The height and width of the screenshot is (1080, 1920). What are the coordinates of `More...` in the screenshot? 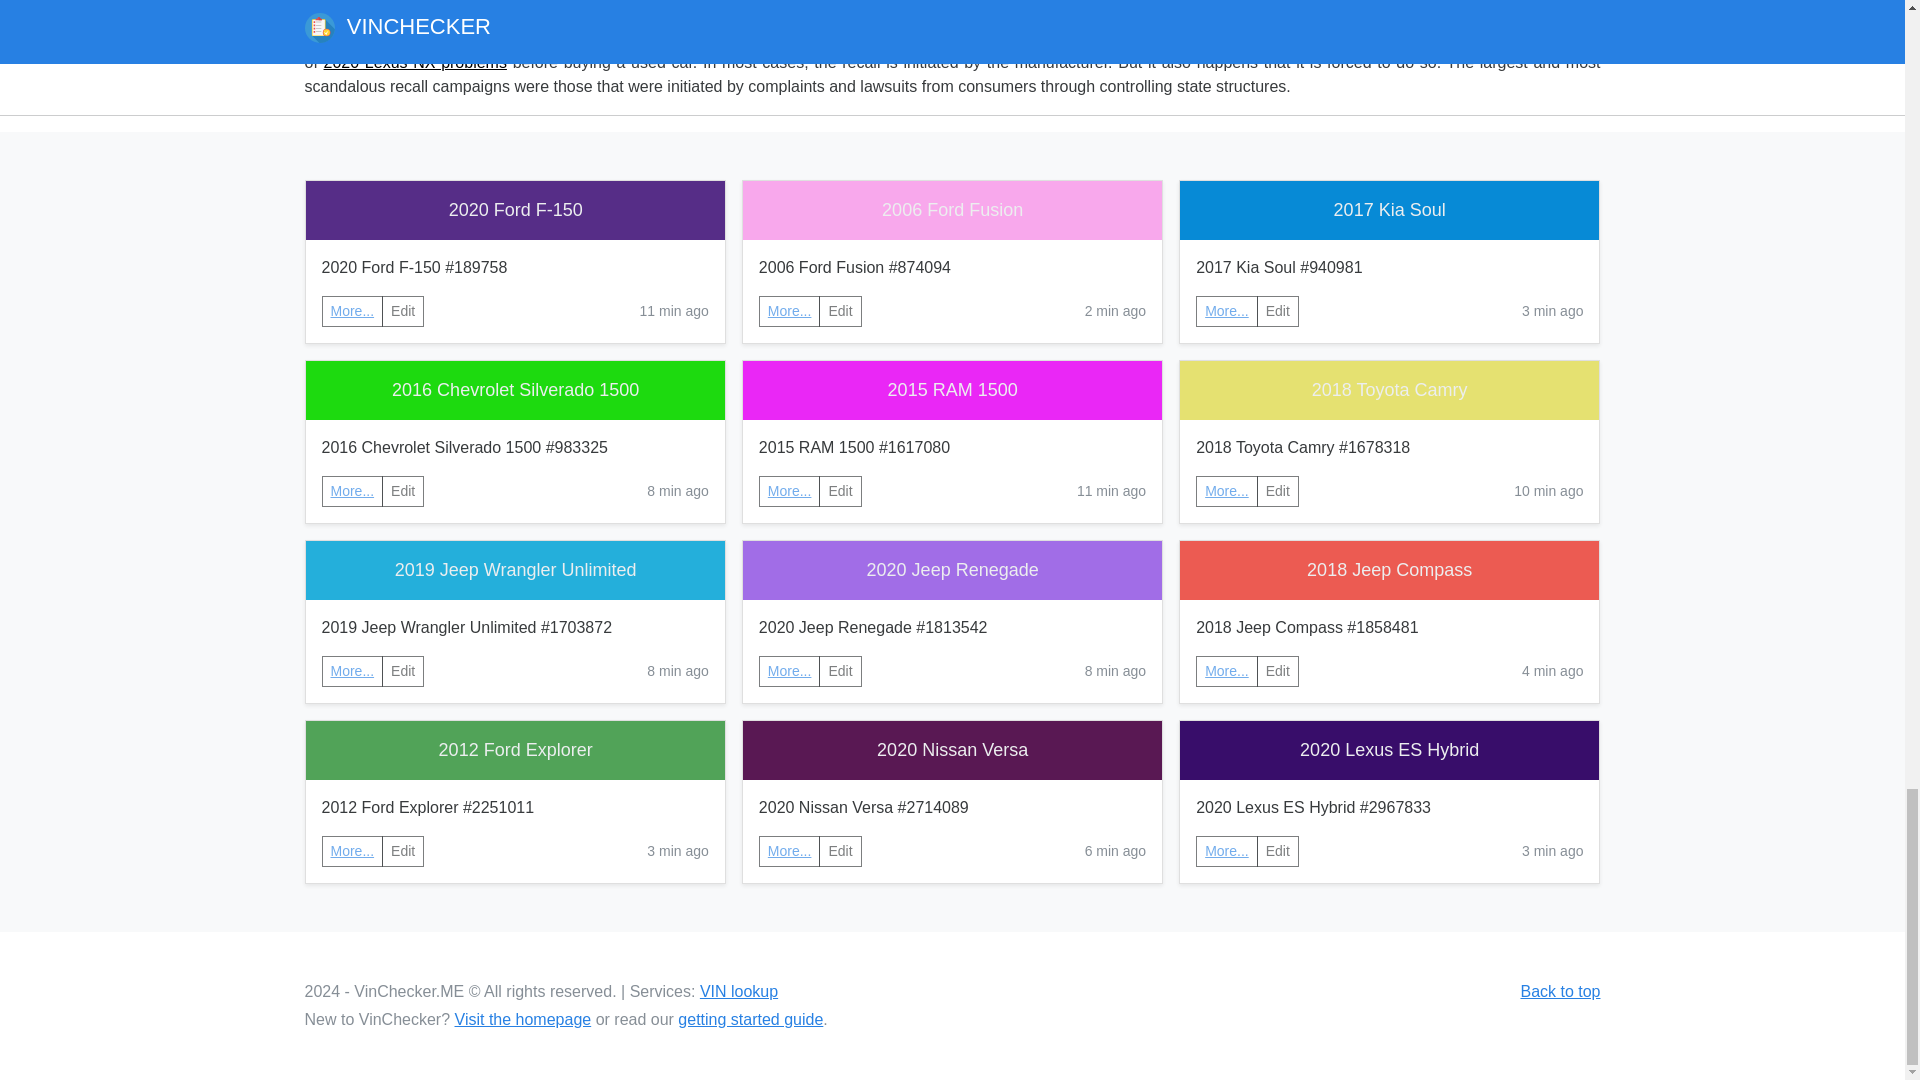 It's located at (352, 490).